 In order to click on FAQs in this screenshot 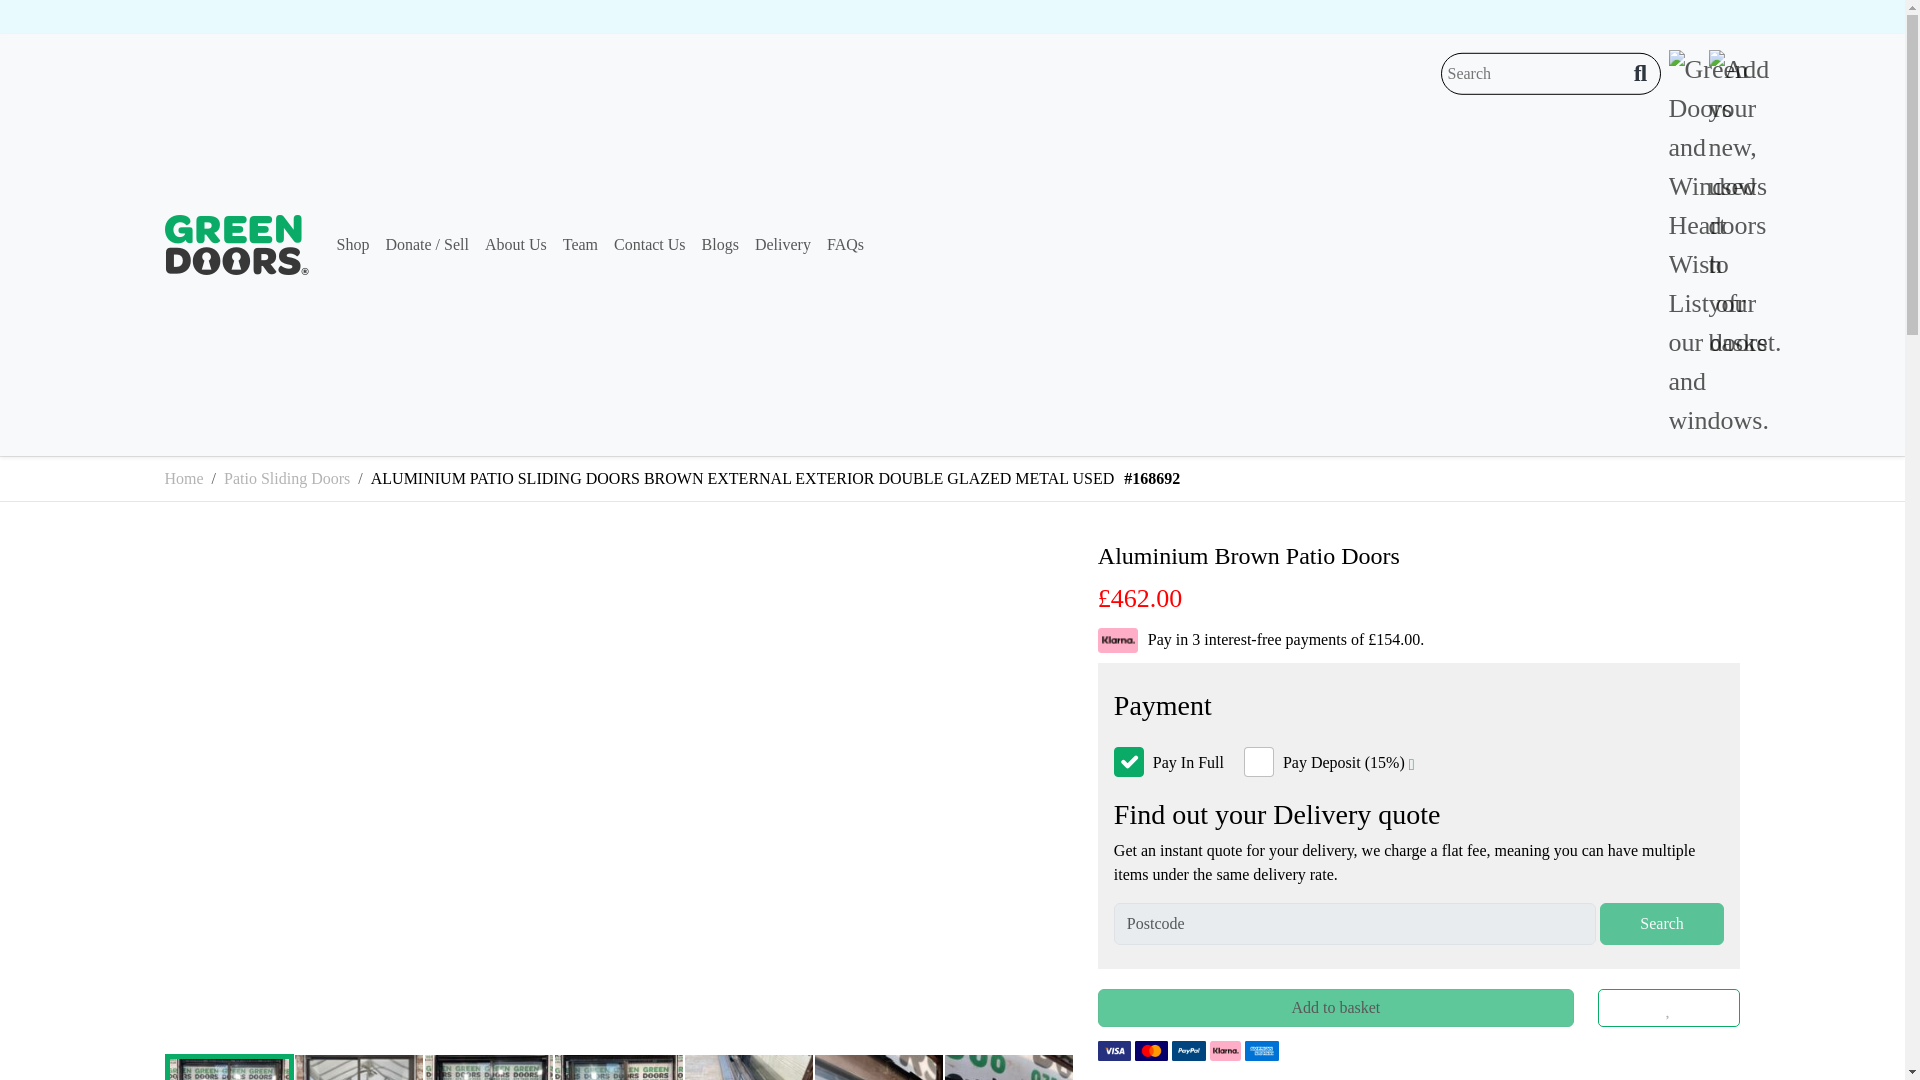, I will do `click(845, 244)`.